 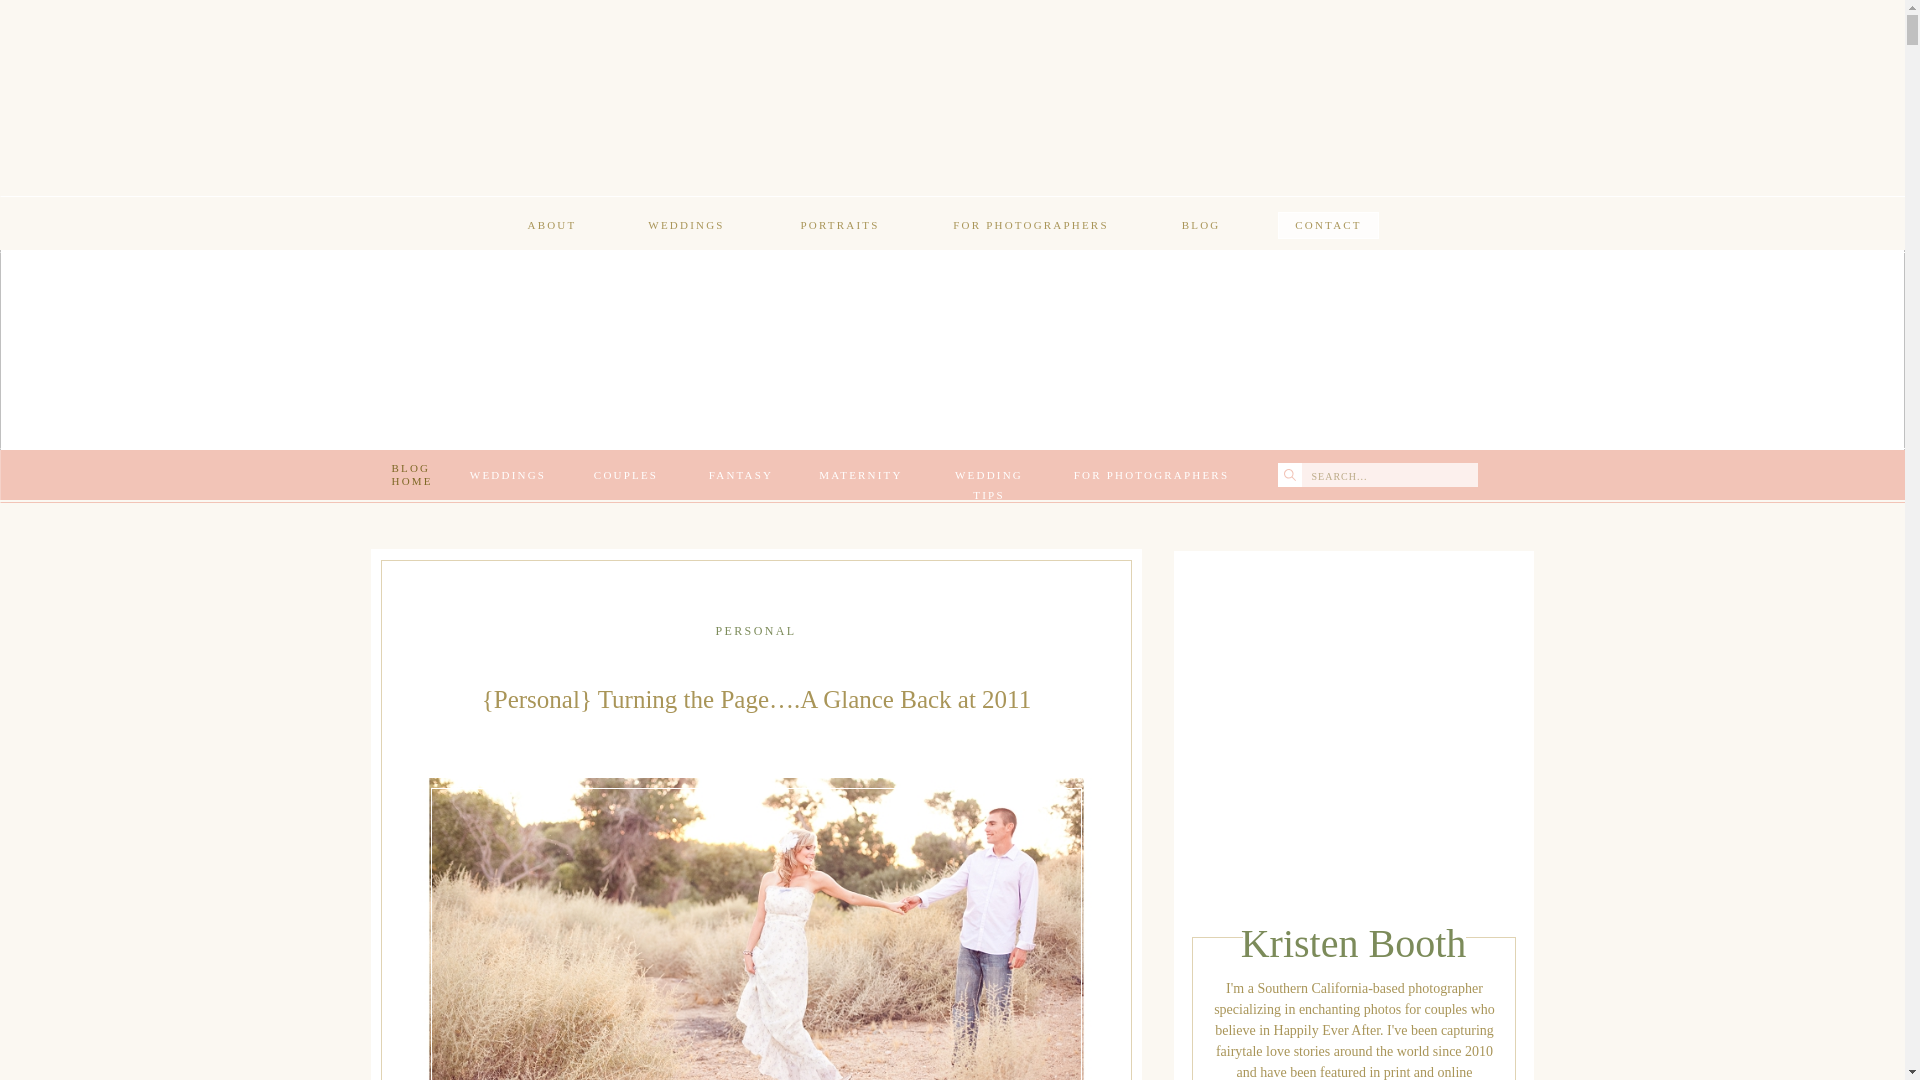 What do you see at coordinates (552, 226) in the screenshot?
I see `ABOUT` at bounding box center [552, 226].